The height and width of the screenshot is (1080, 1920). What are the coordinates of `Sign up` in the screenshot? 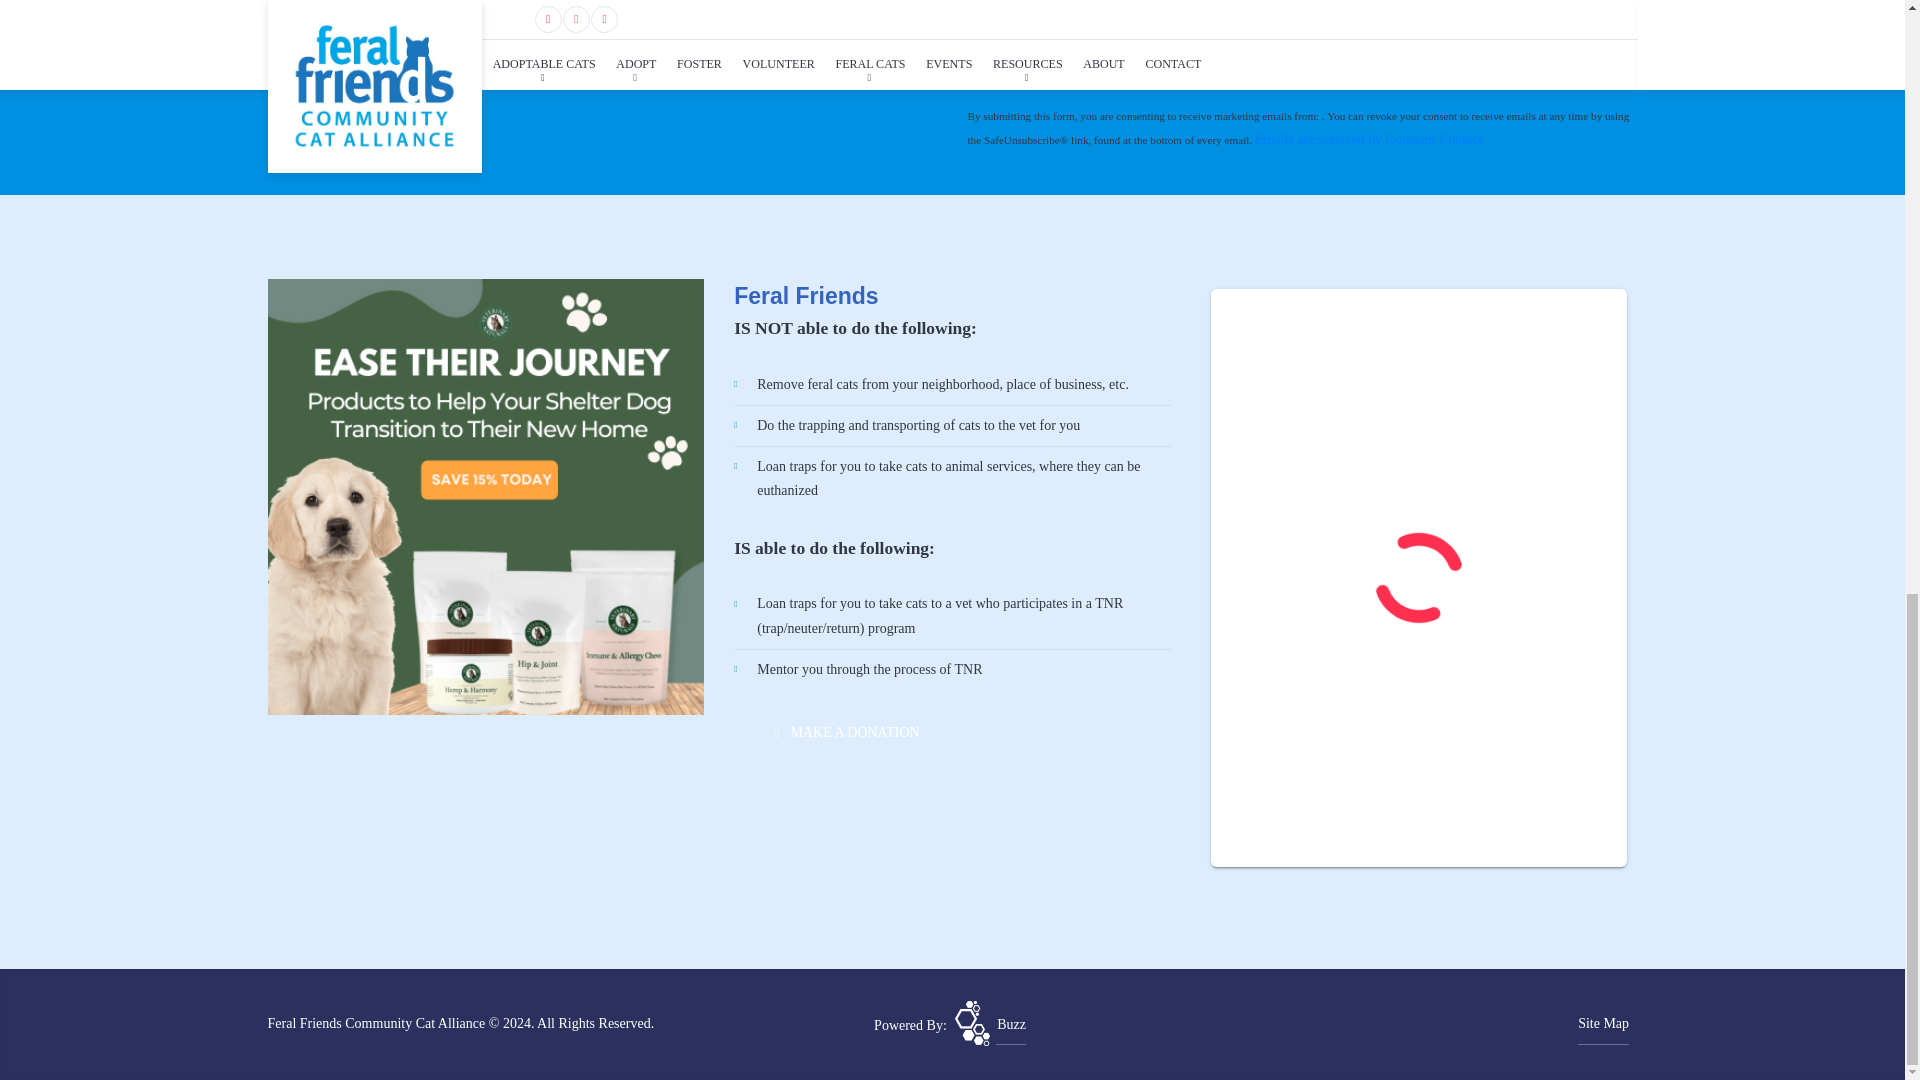 It's located at (1020, 40).